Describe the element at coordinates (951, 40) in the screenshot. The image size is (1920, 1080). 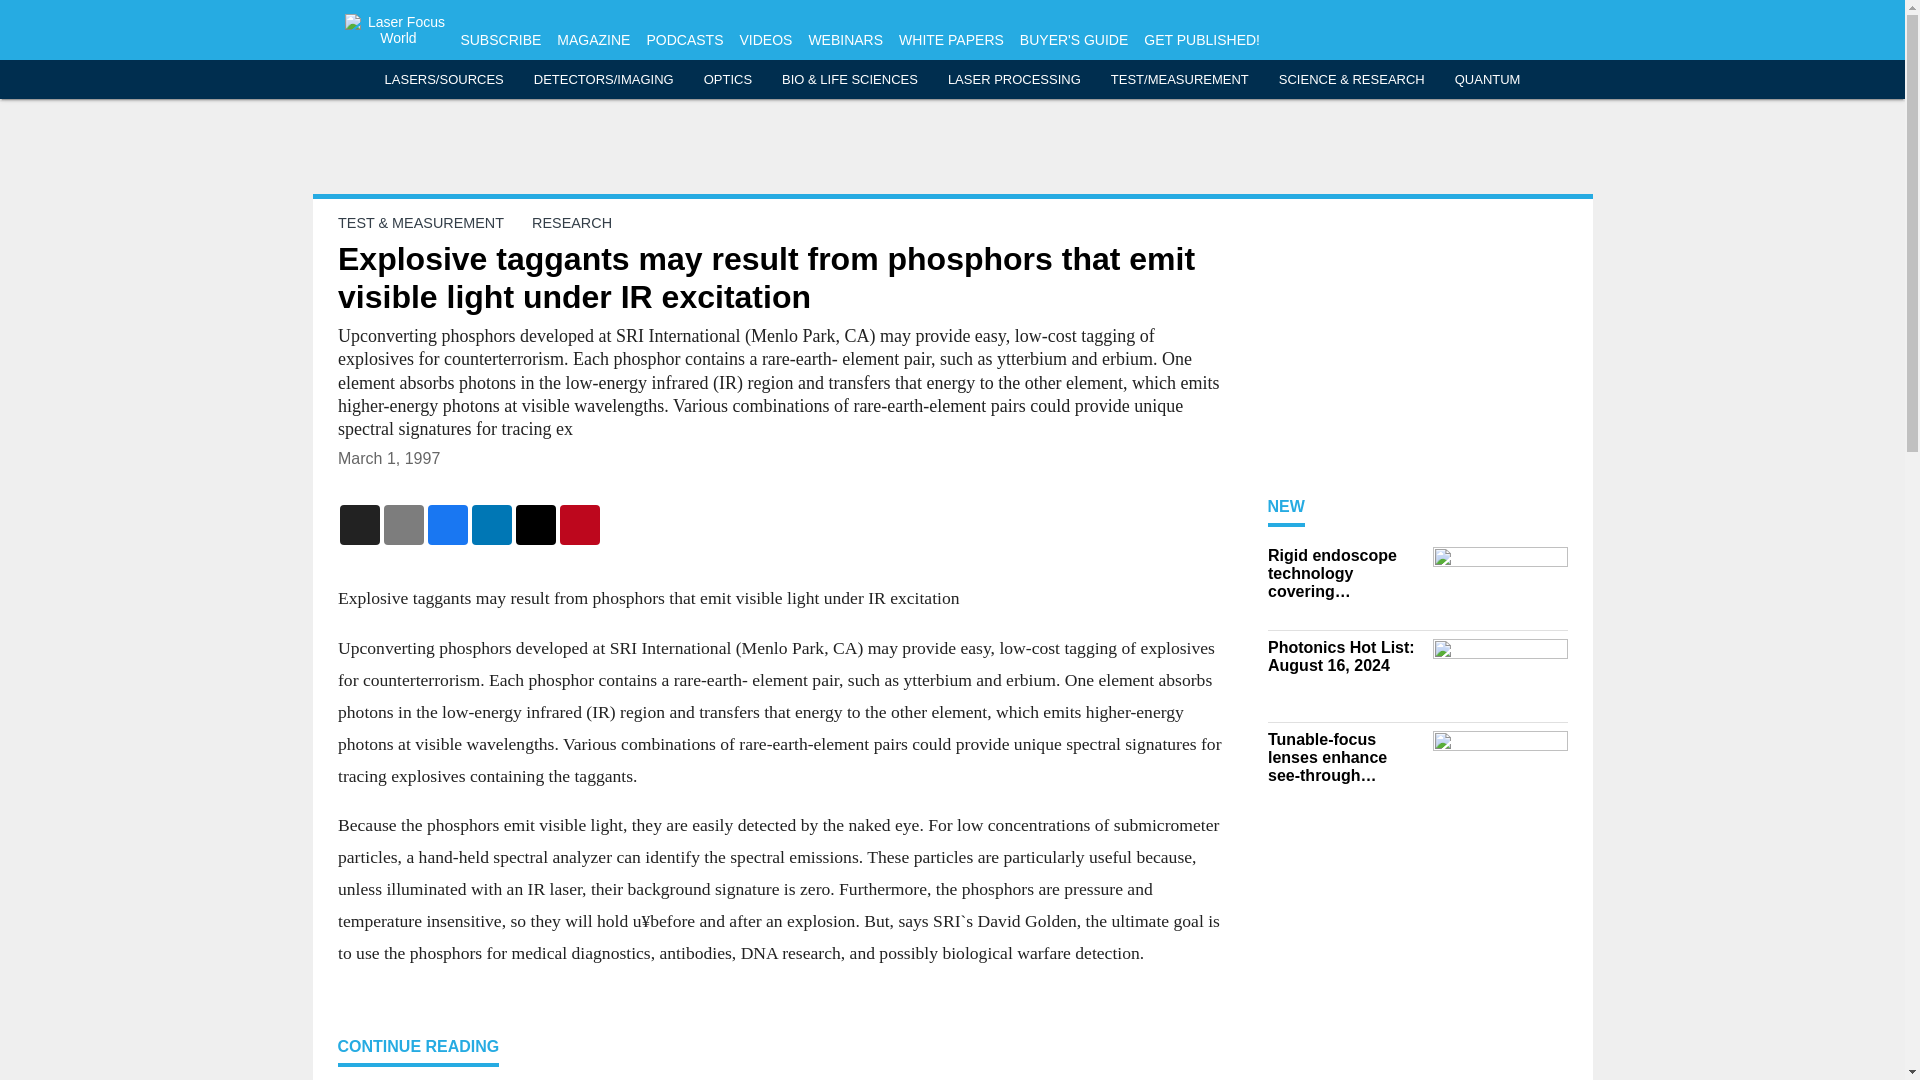
I see `WHITE PAPERS` at that location.